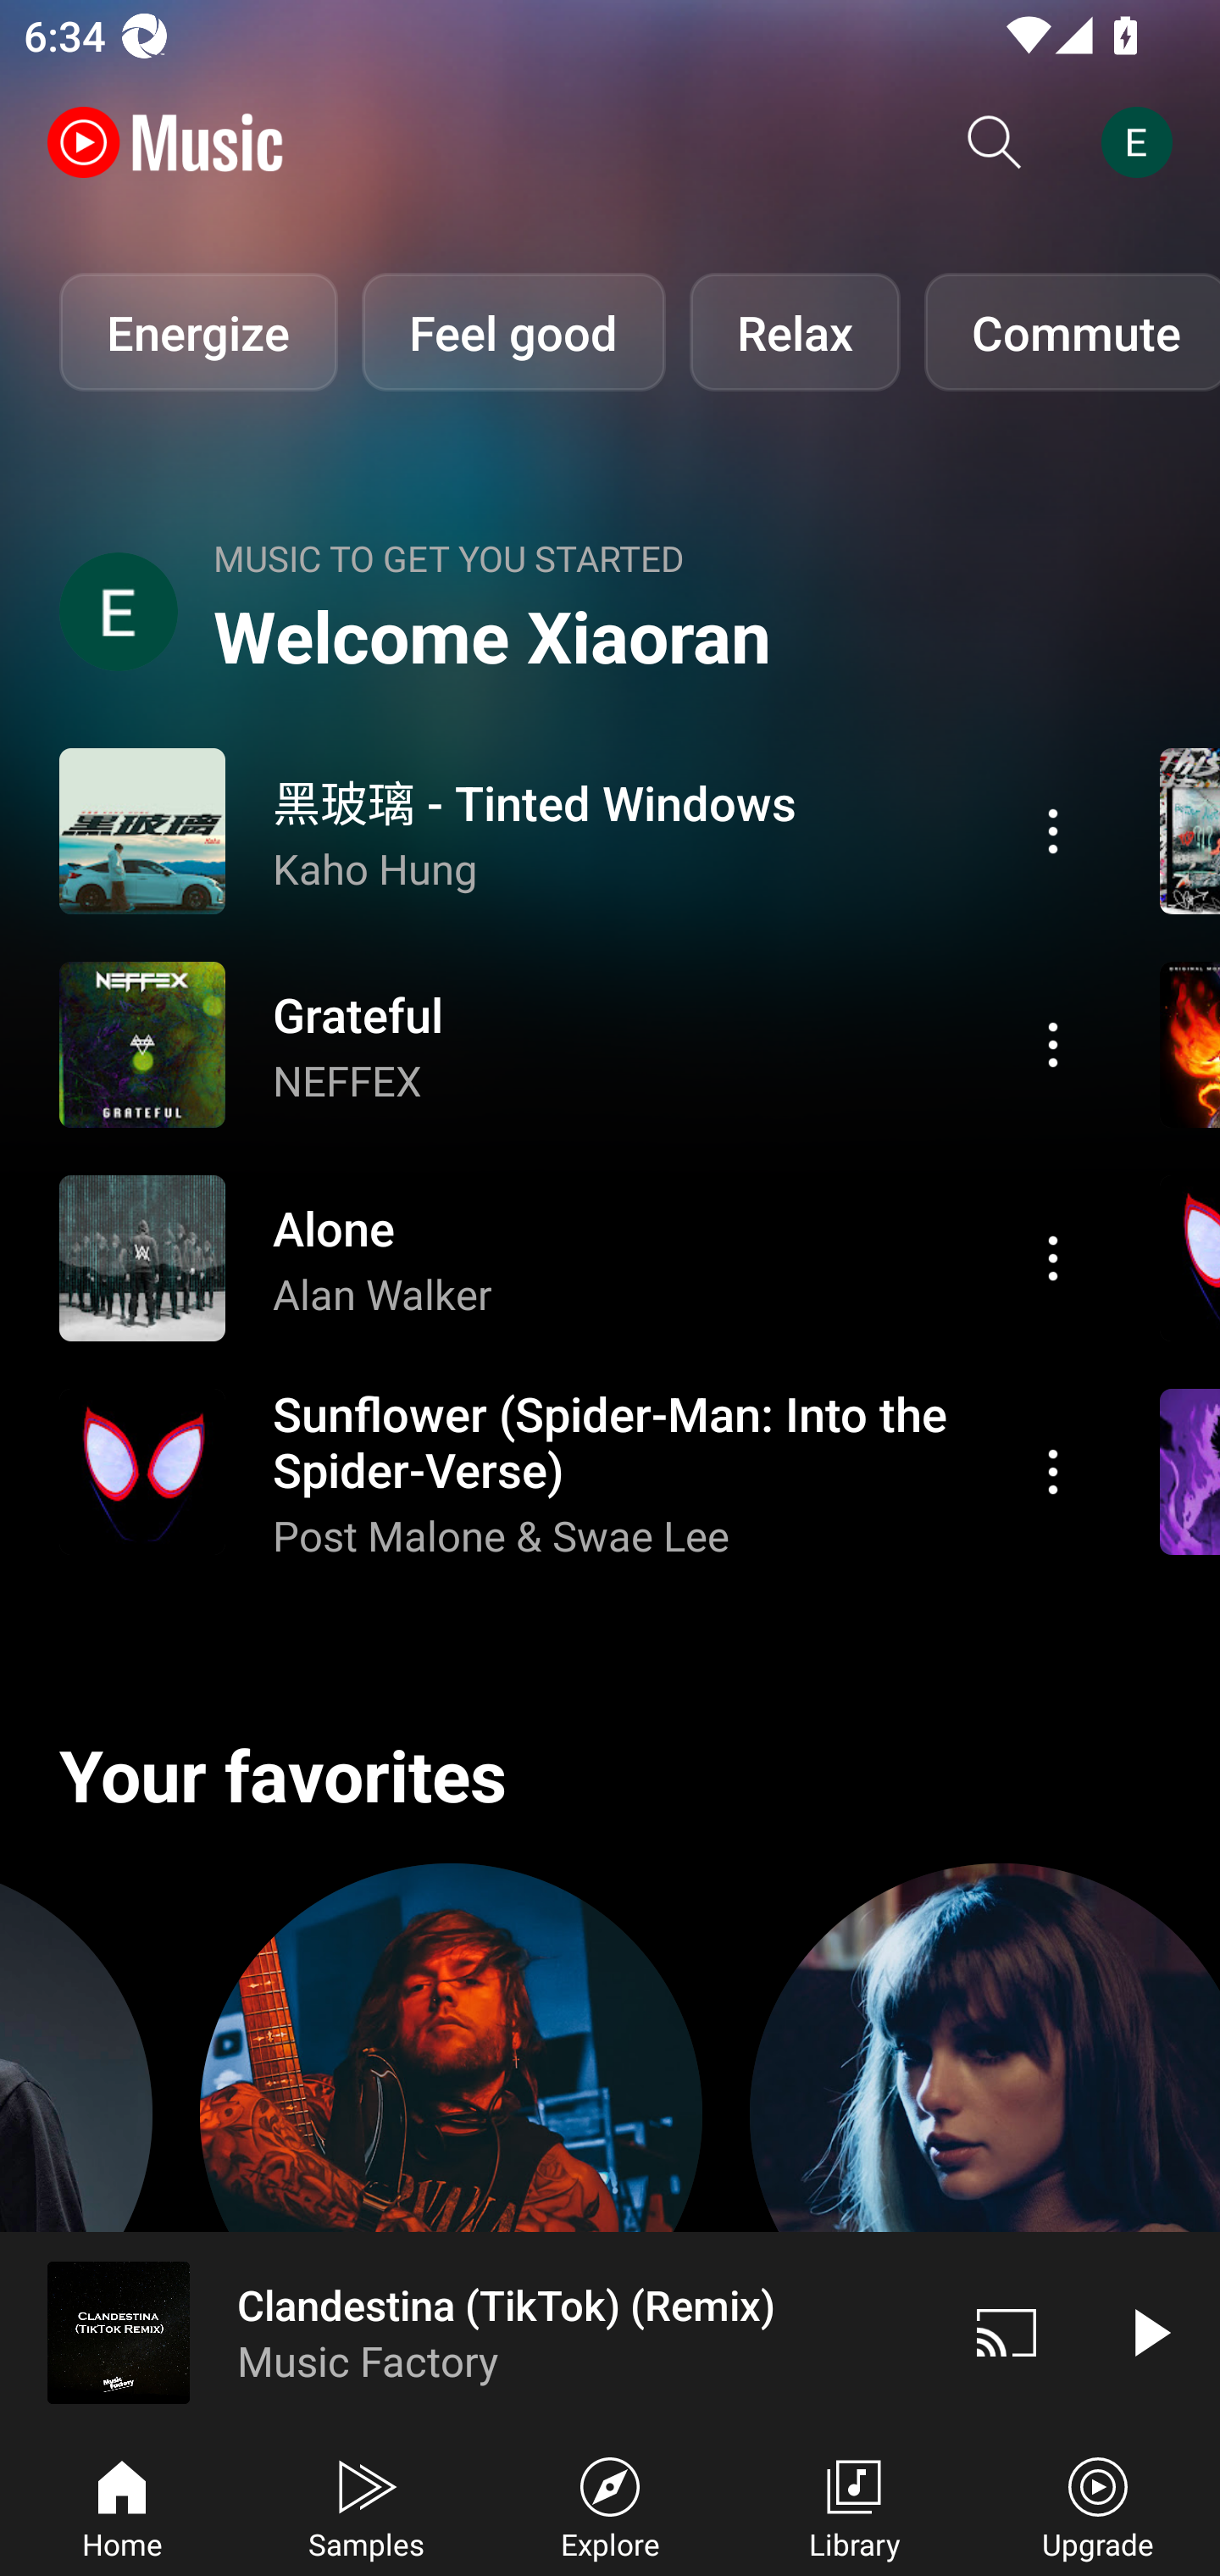 This screenshot has height=2576, width=1220. What do you see at coordinates (574, 1472) in the screenshot?
I see `Action menu` at bounding box center [574, 1472].